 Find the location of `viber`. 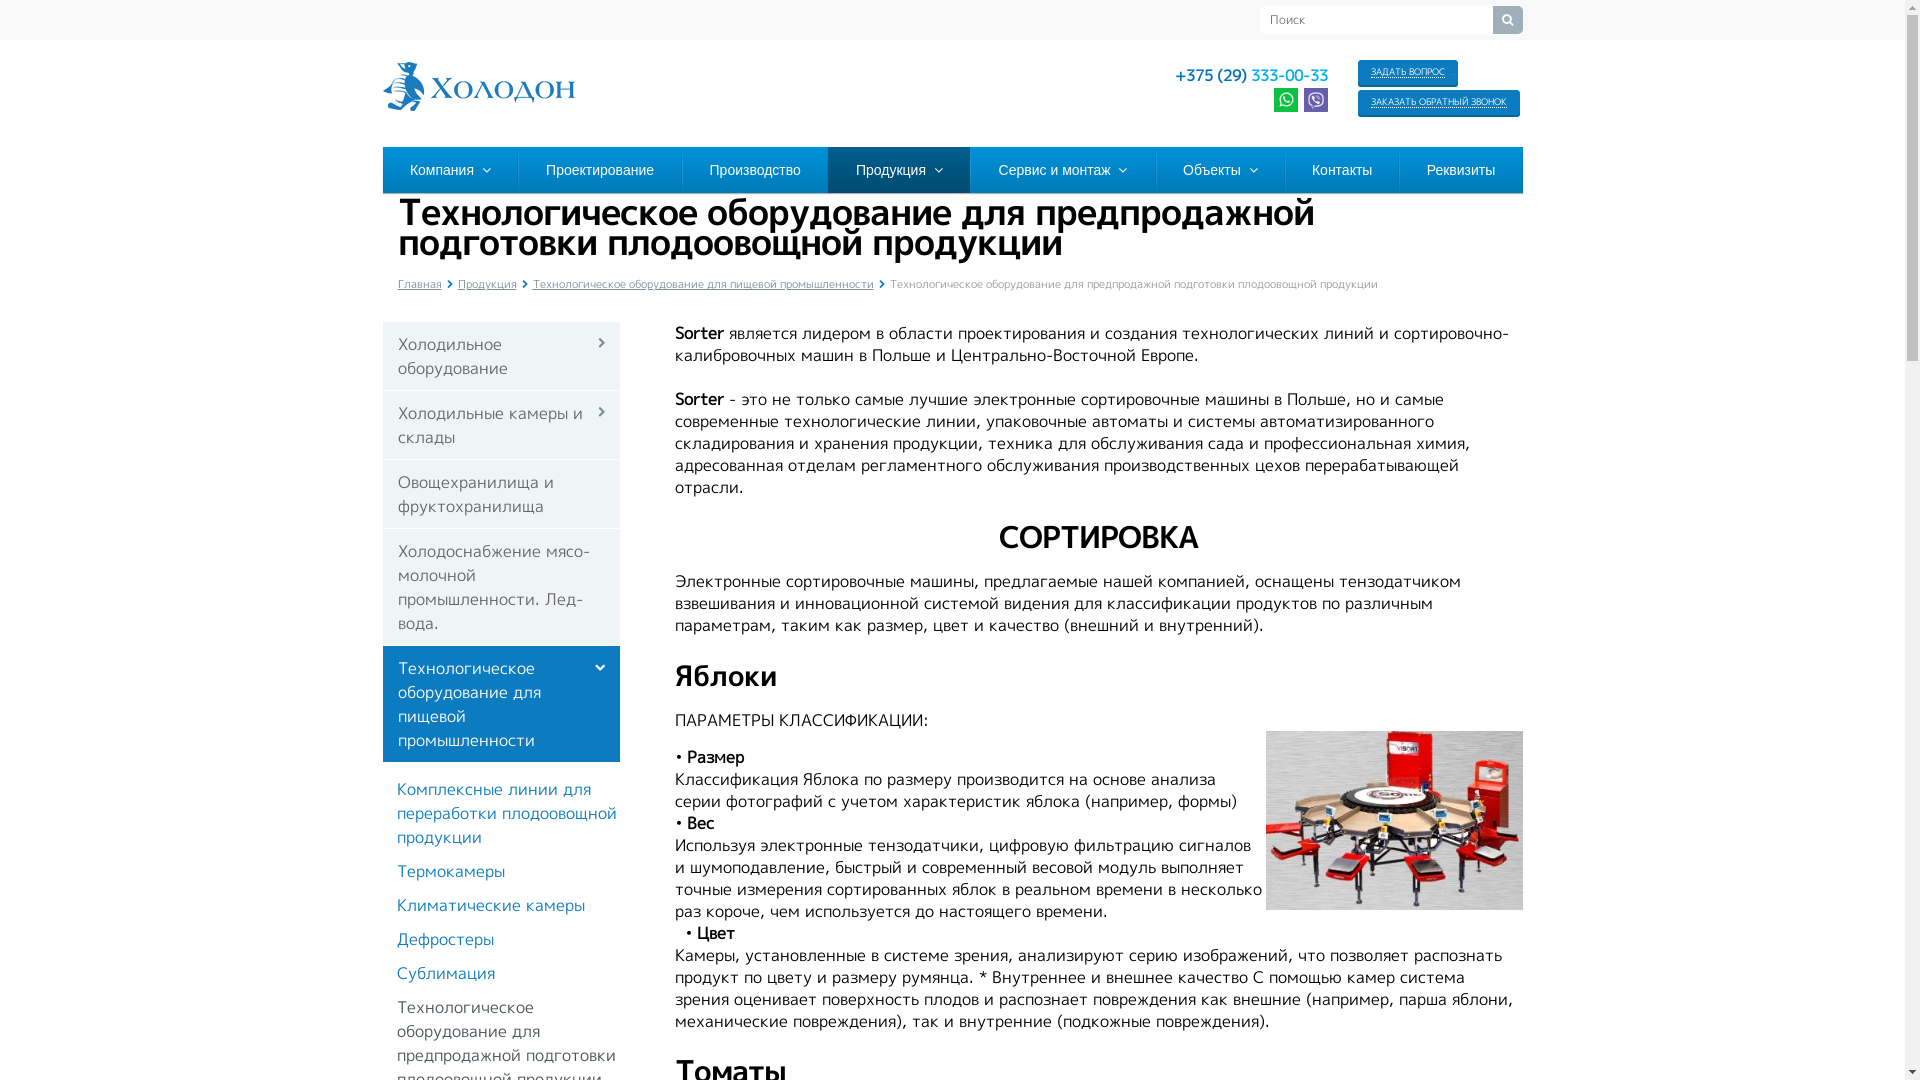

viber is located at coordinates (1316, 100).